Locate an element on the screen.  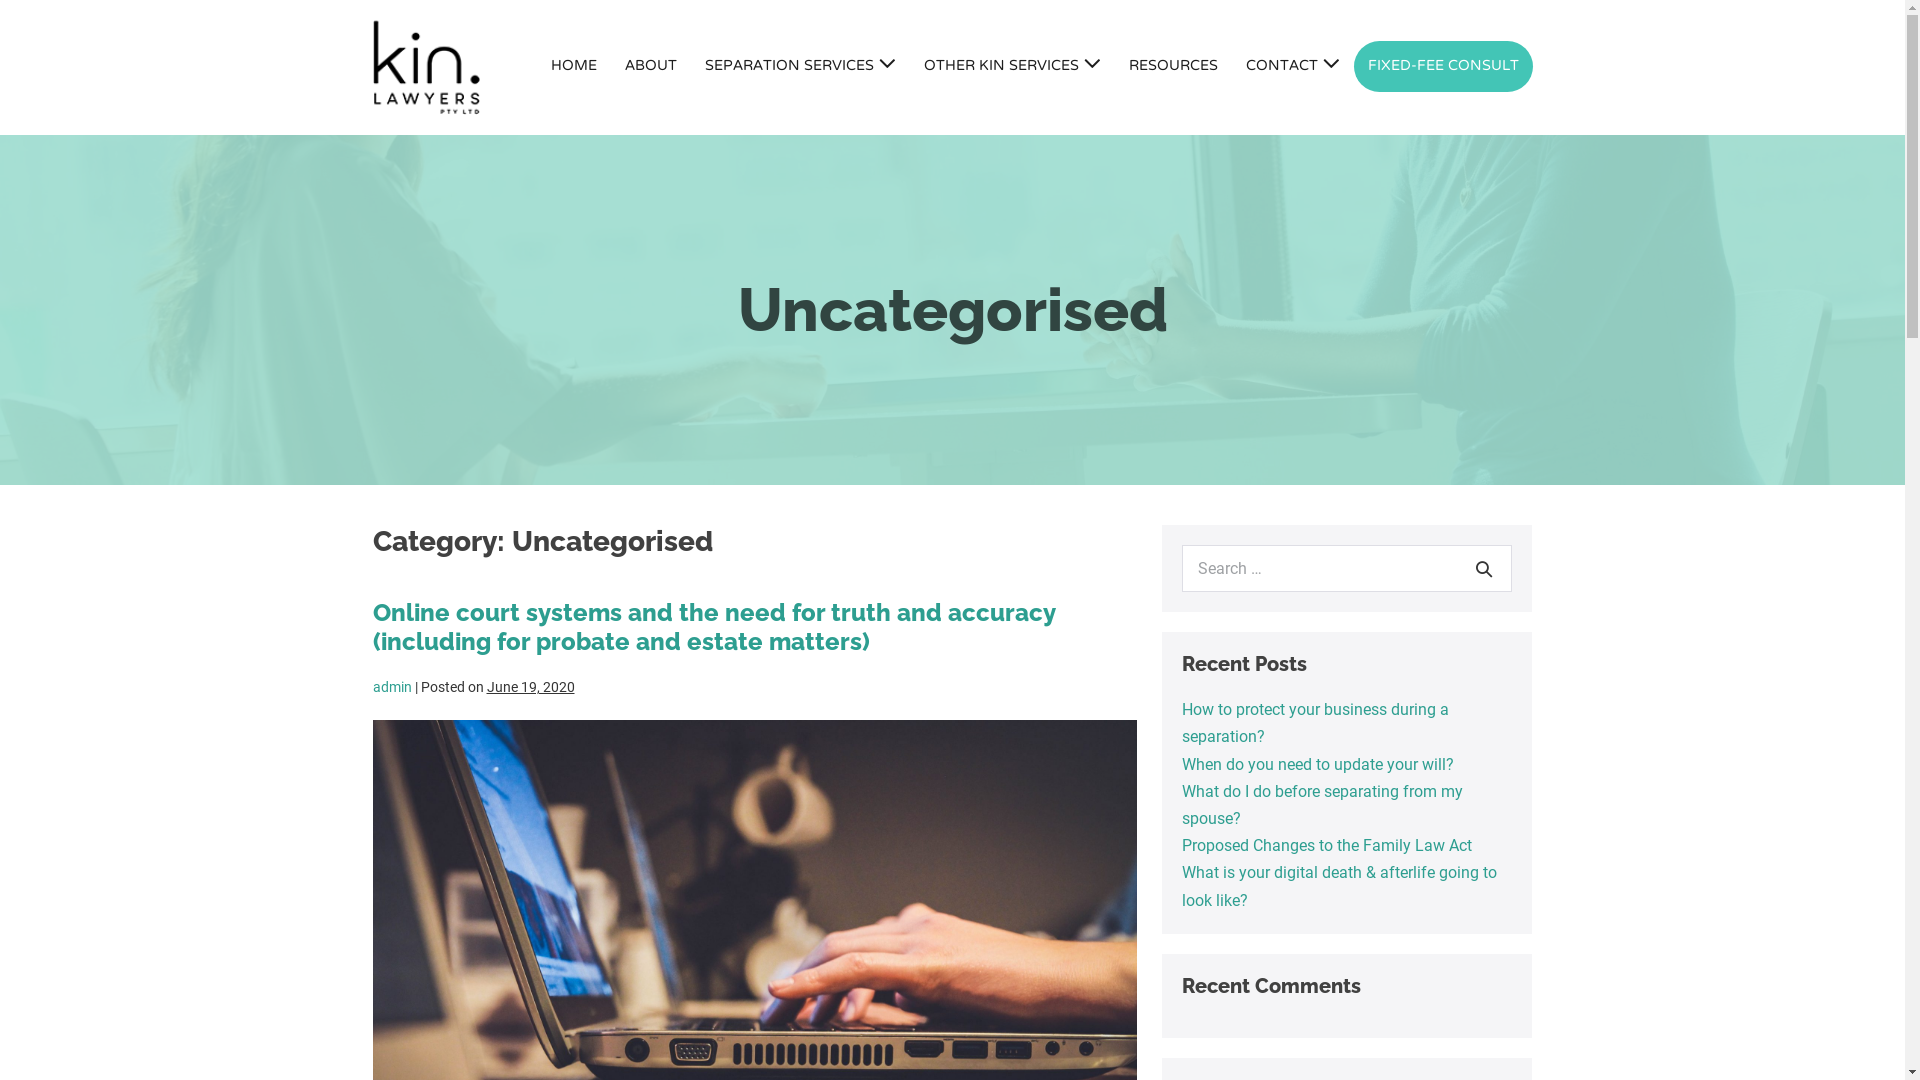
Press enter to search is located at coordinates (1347, 568).